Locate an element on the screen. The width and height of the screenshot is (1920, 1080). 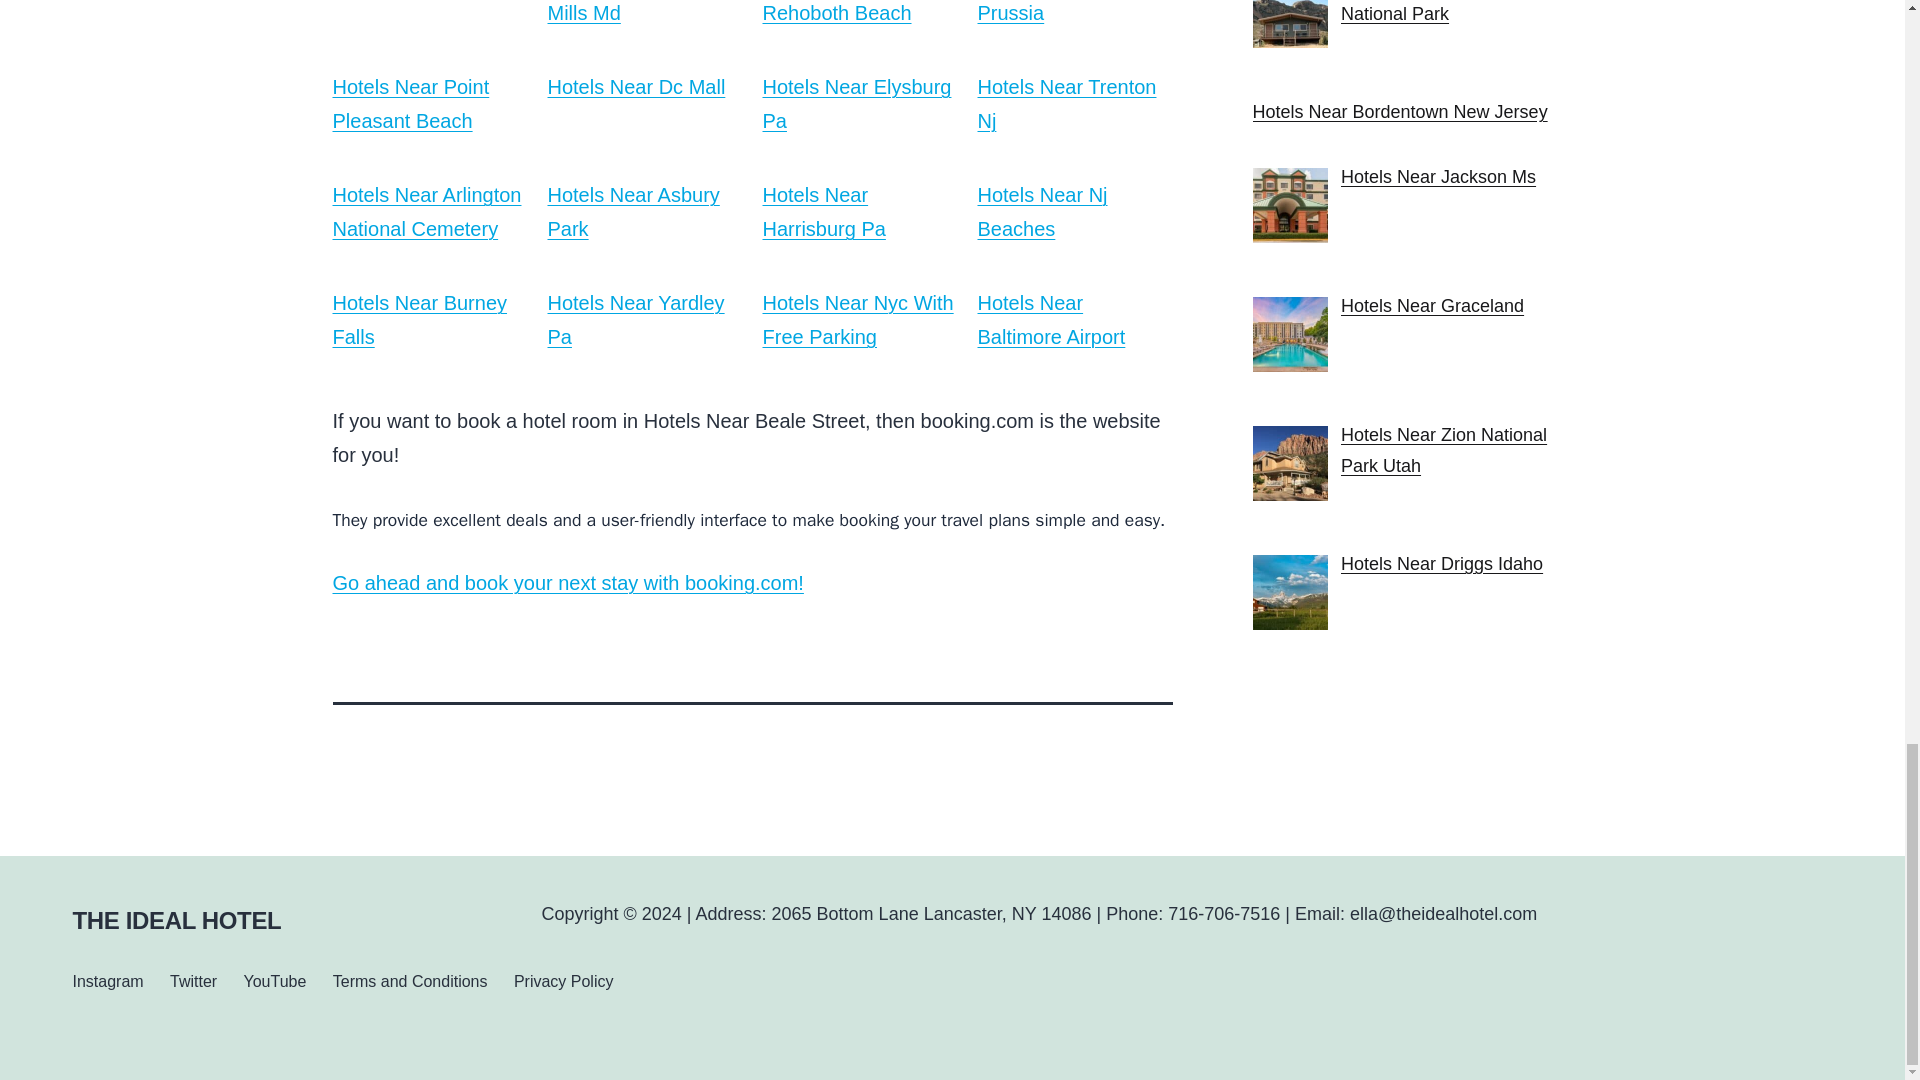
Hotels Near Owings Mills Md is located at coordinates (636, 12).